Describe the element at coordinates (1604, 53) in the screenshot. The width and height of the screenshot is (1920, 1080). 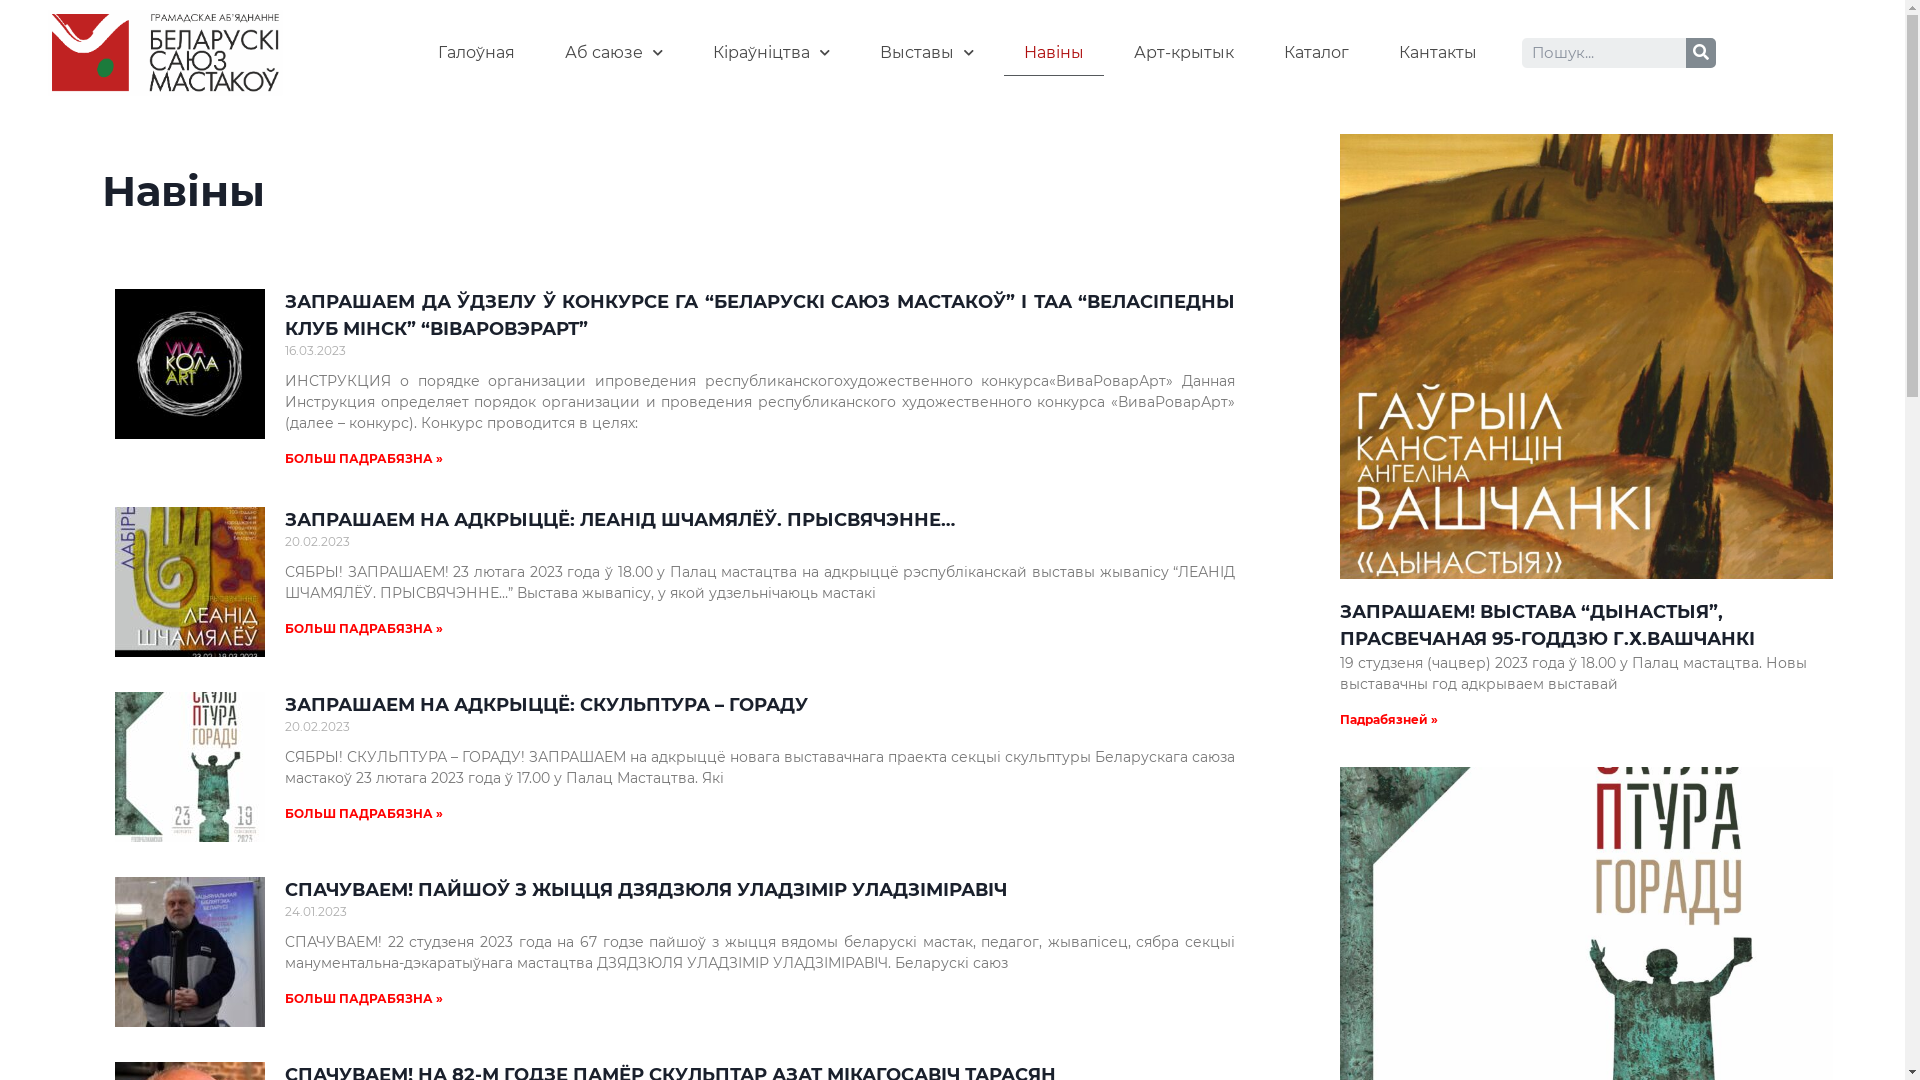
I see `Search` at that location.